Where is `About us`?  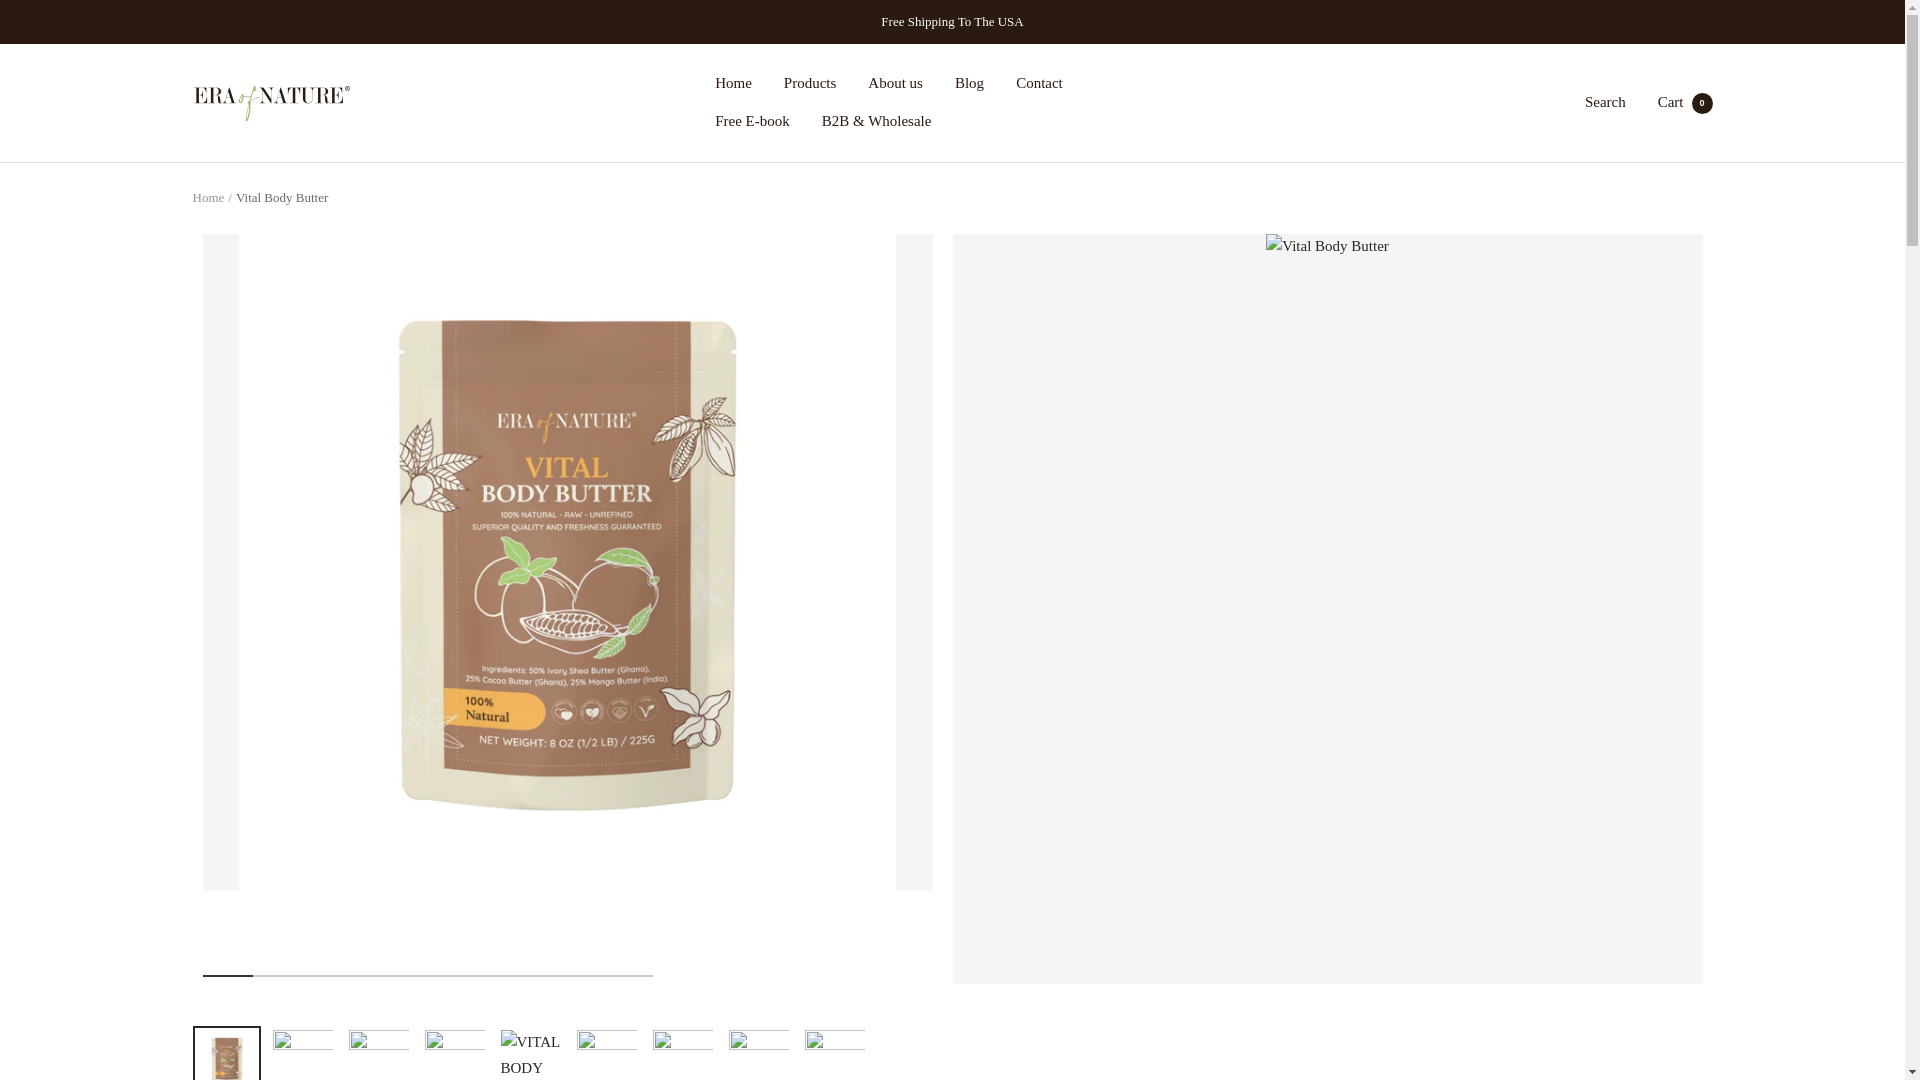 About us is located at coordinates (733, 84).